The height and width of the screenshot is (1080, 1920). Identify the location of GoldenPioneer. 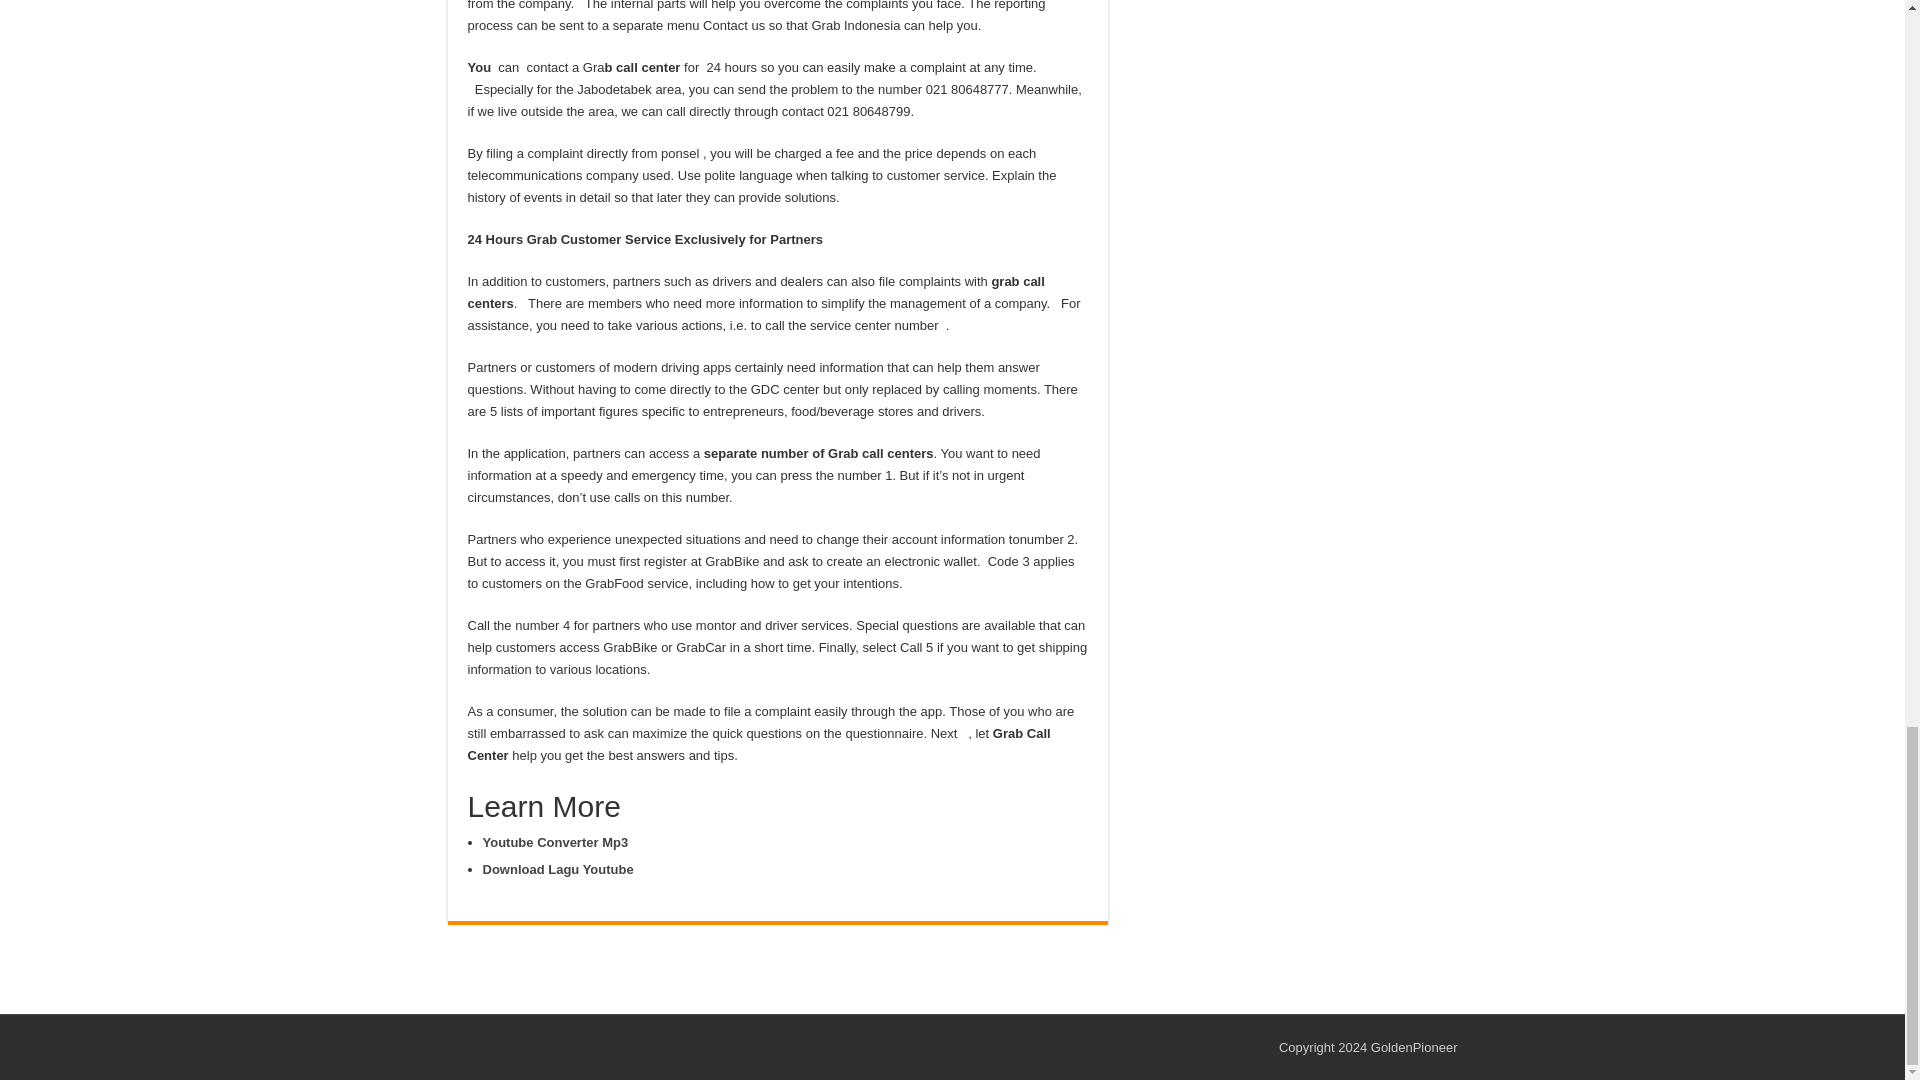
(1414, 1048).